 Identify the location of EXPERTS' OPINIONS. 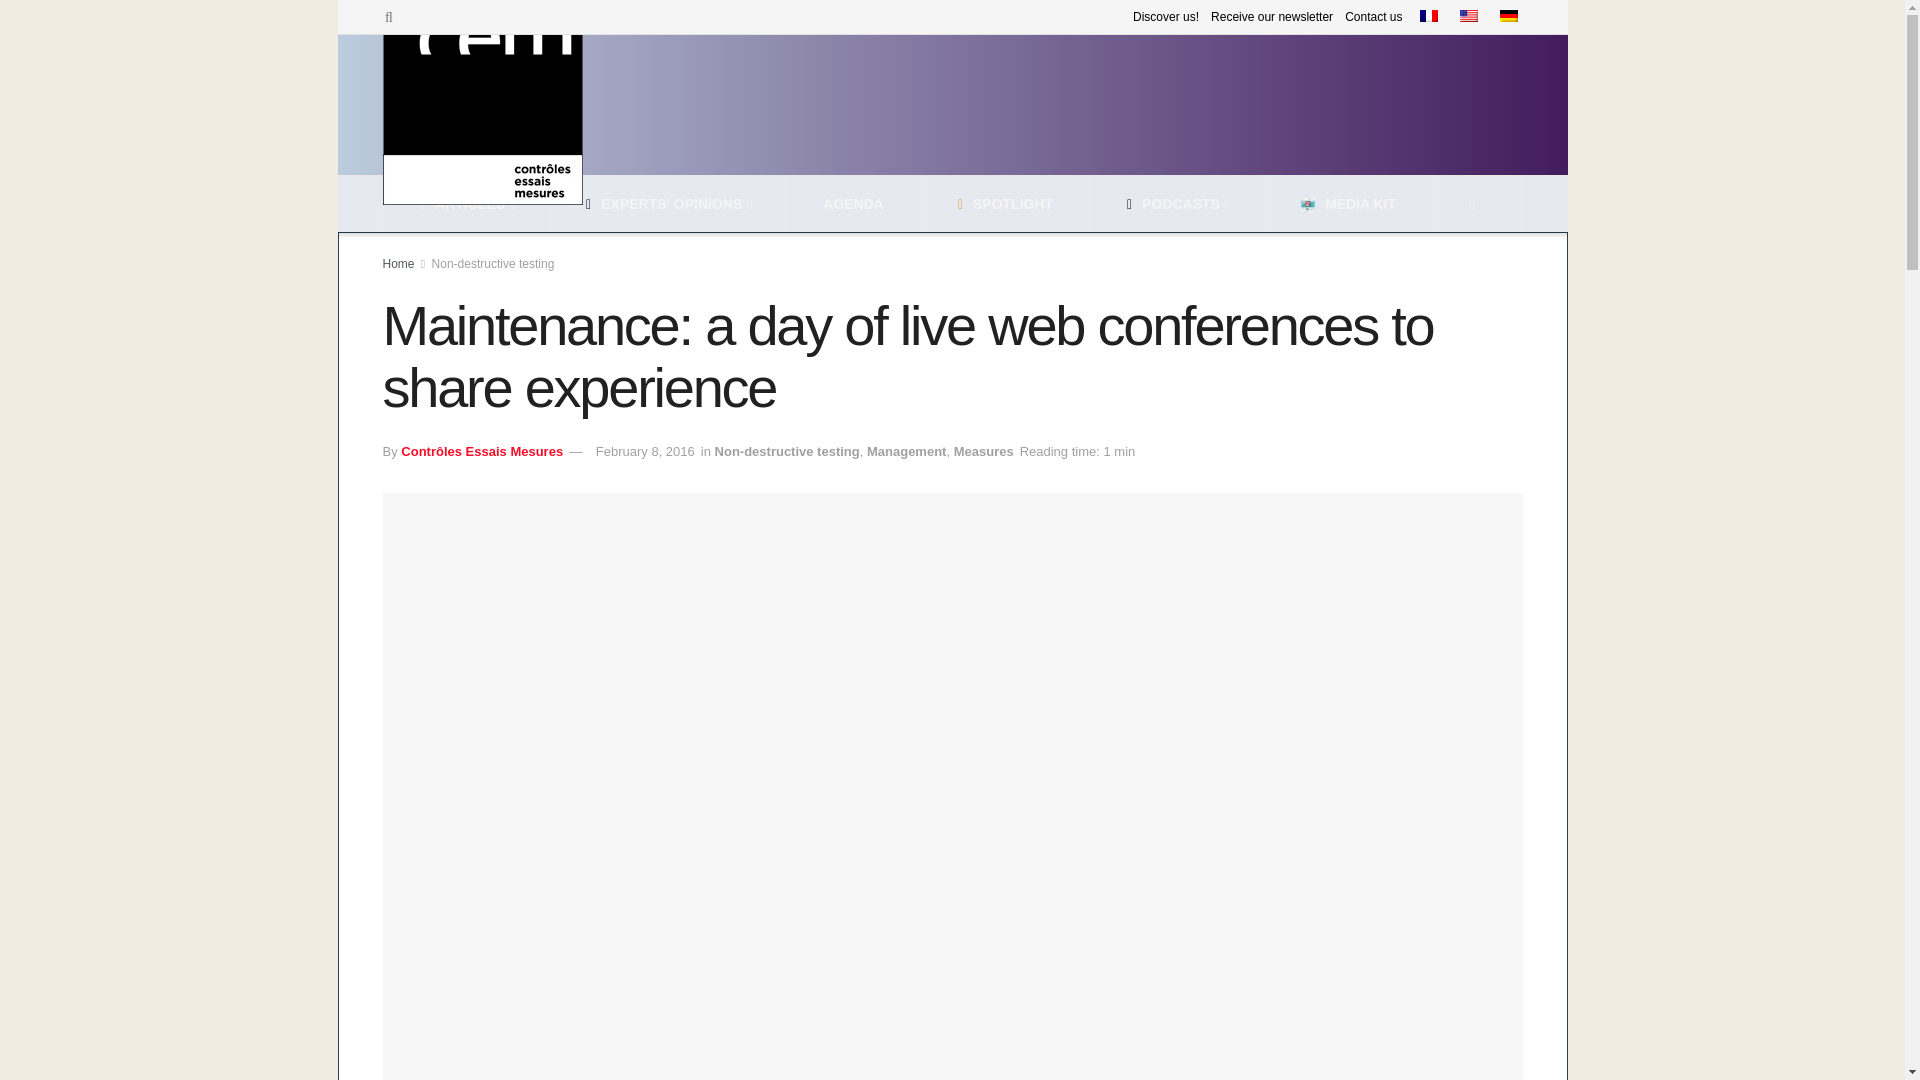
(666, 204).